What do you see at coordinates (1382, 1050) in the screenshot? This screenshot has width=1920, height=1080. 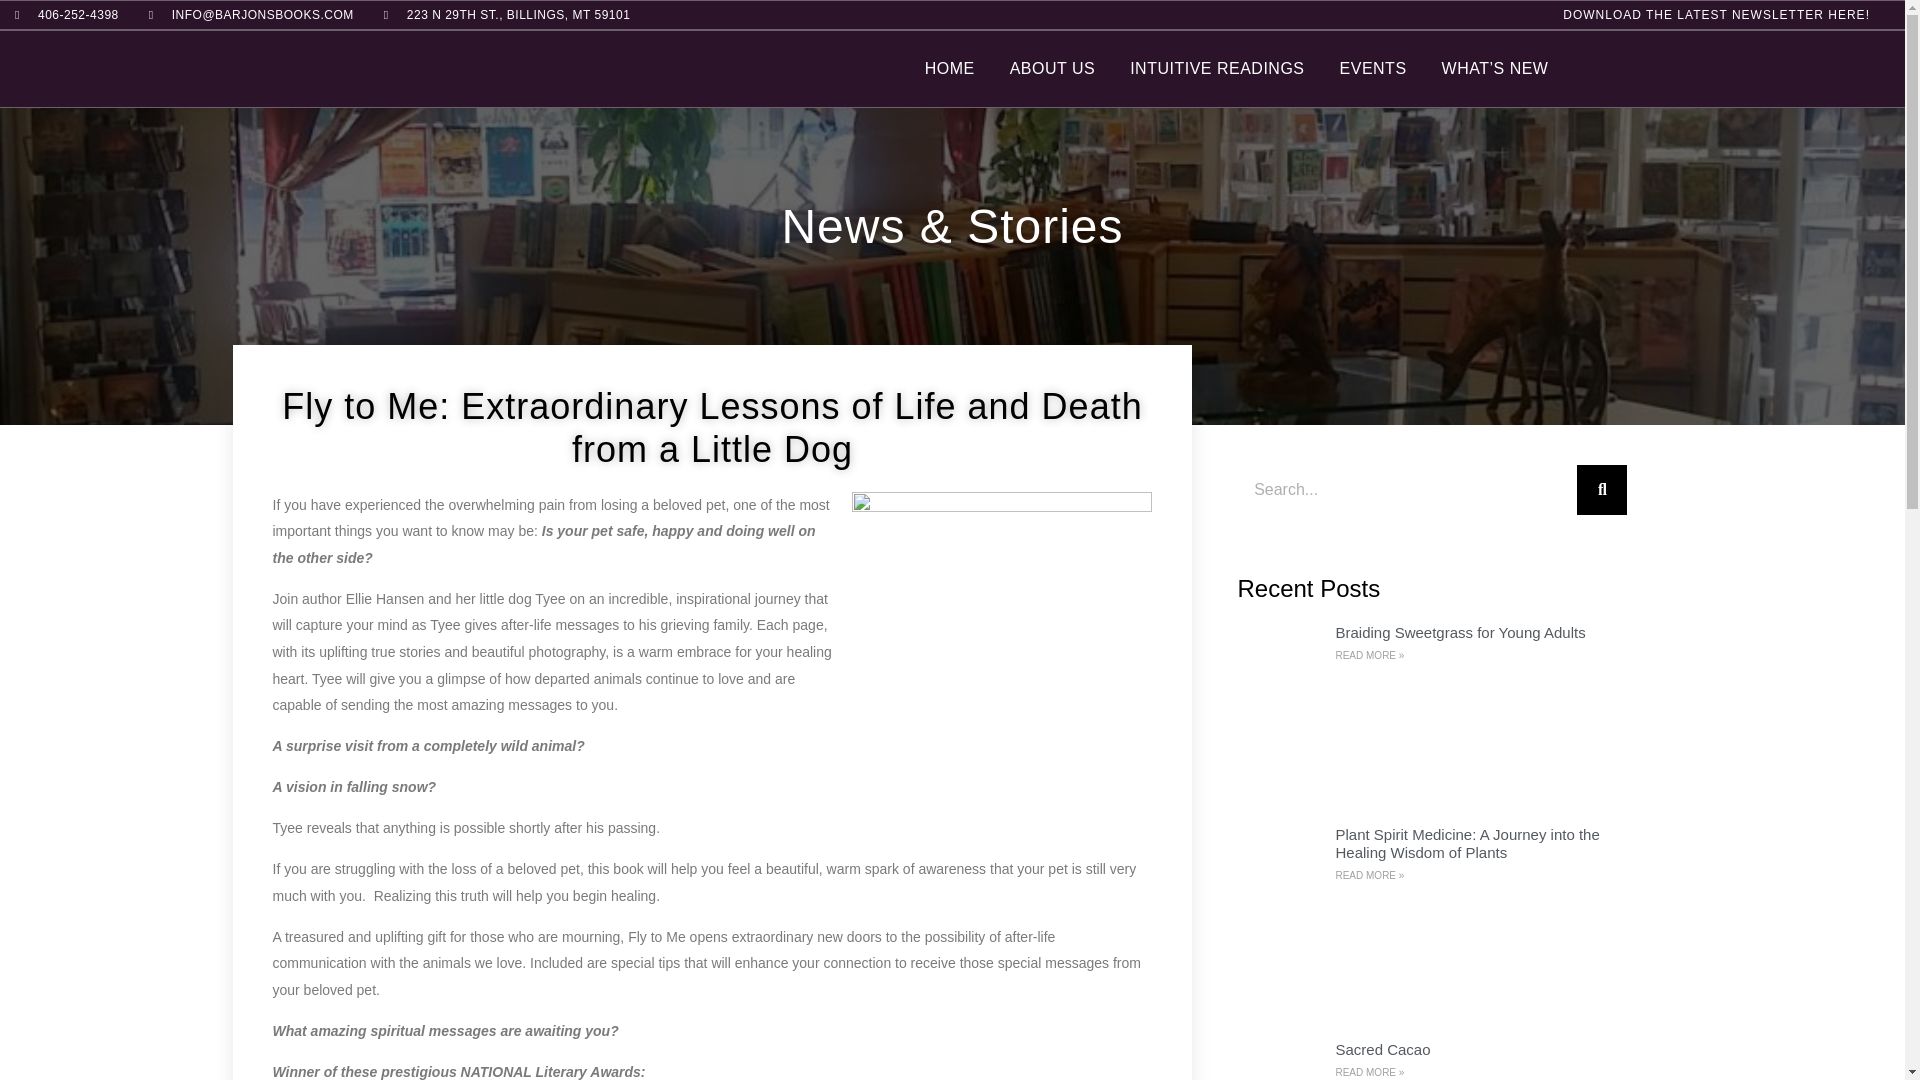 I see `Sacred Cacao` at bounding box center [1382, 1050].